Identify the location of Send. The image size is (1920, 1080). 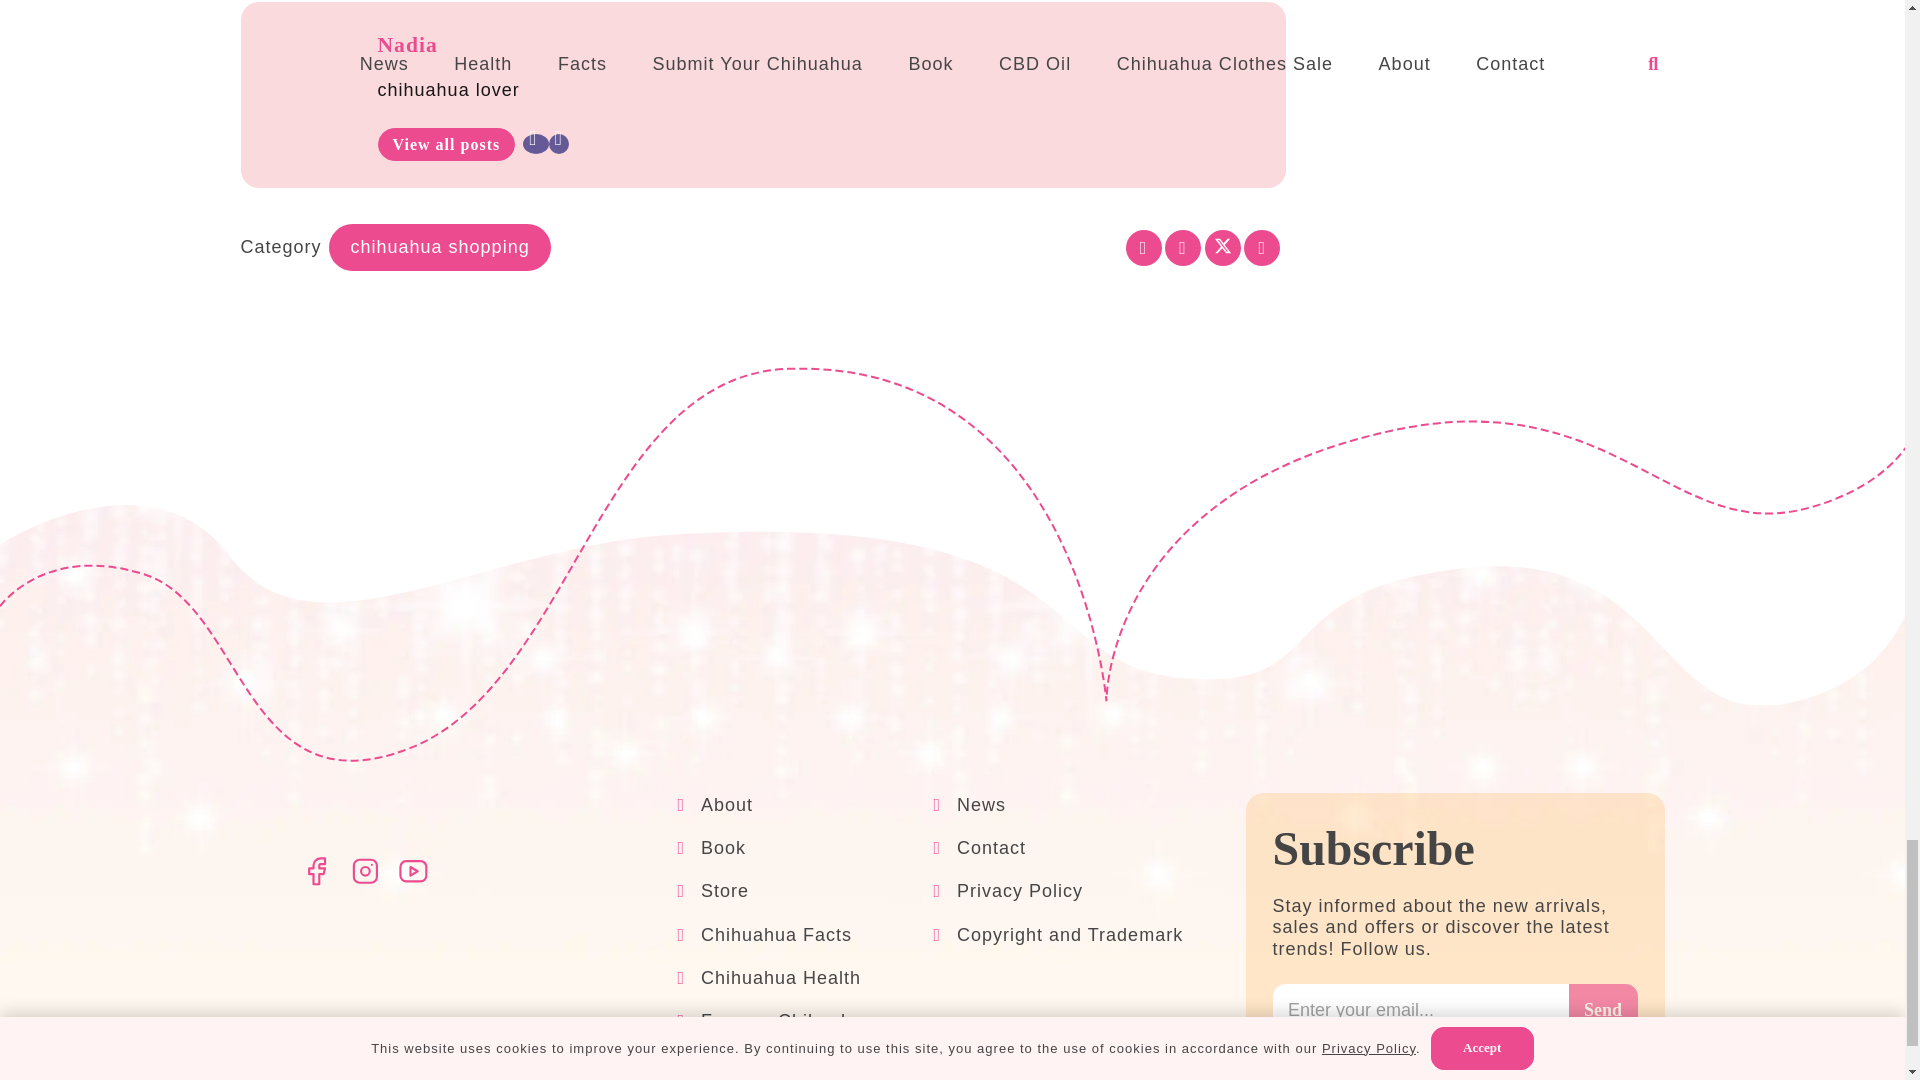
(1602, 1010).